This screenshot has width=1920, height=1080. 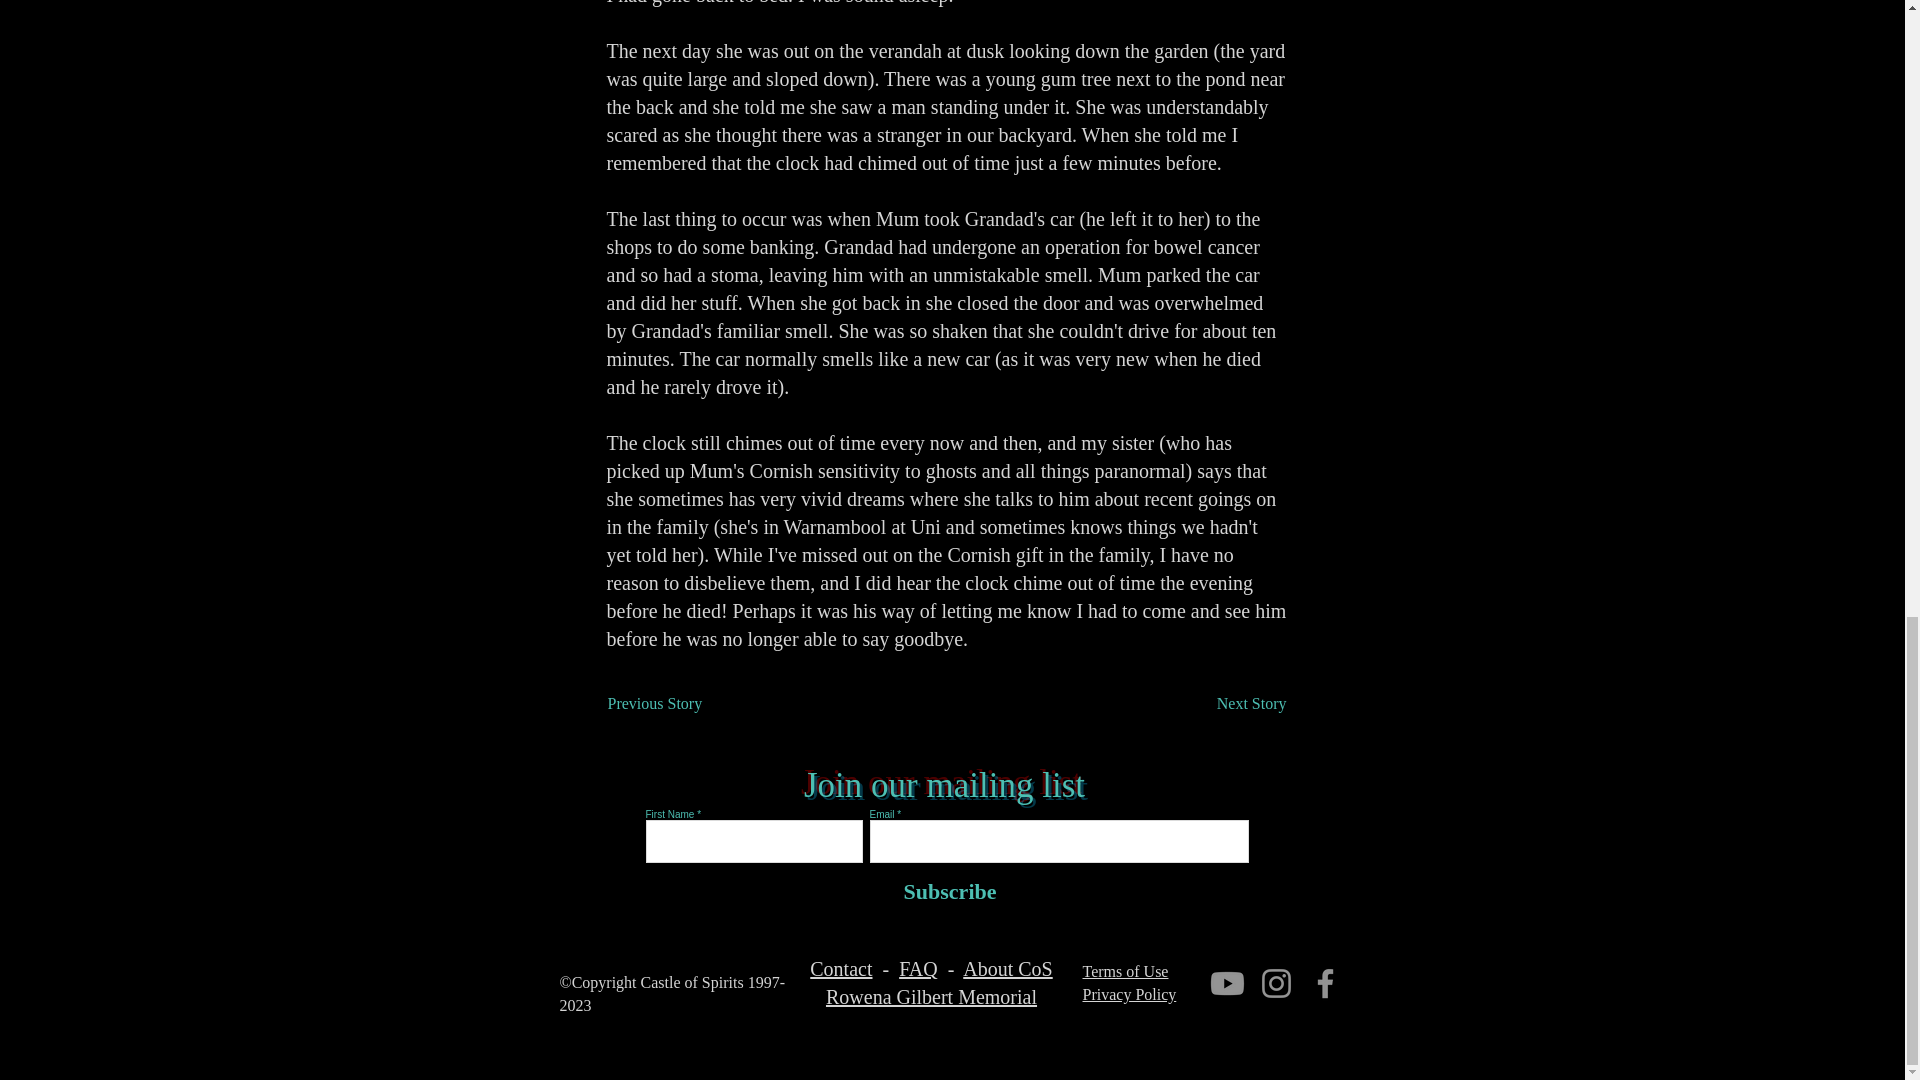 What do you see at coordinates (1236, 703) in the screenshot?
I see `Next Story` at bounding box center [1236, 703].